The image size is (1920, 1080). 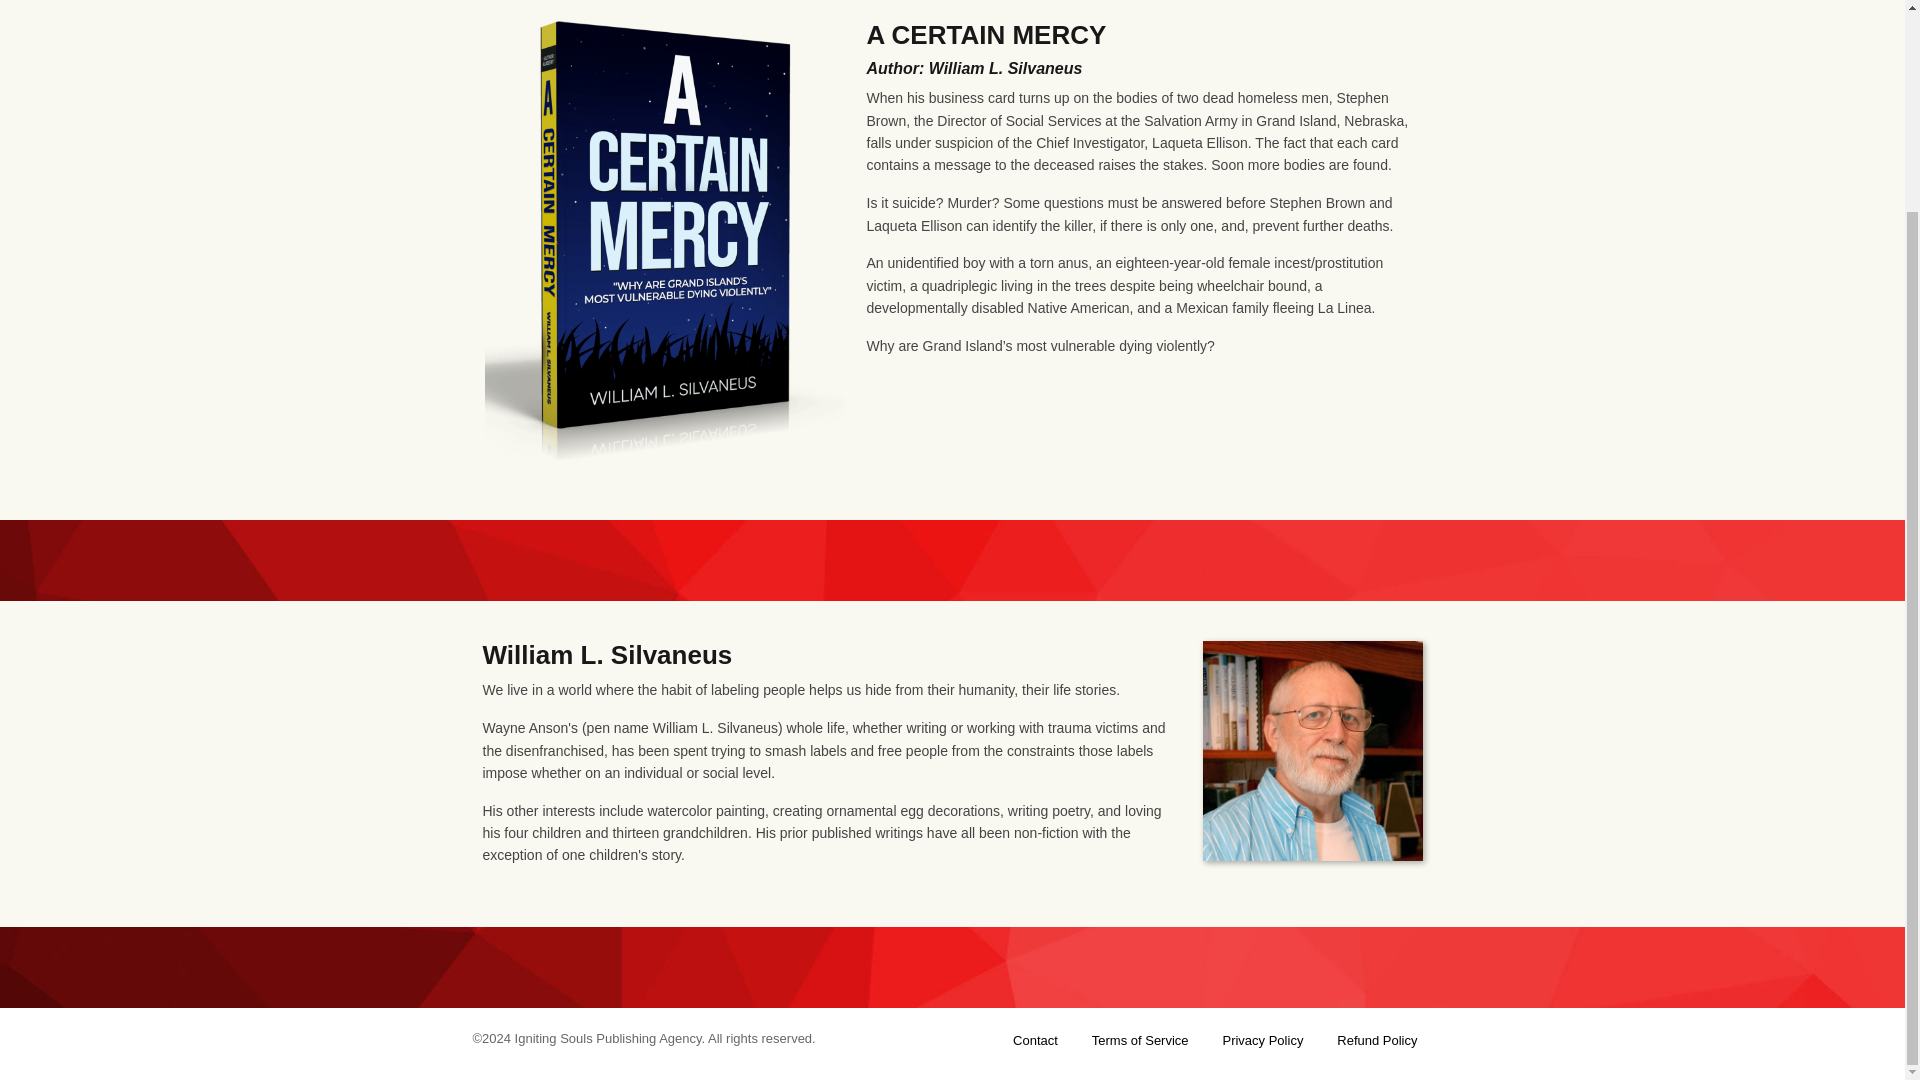 What do you see at coordinates (1035, 1040) in the screenshot?
I see `Contact` at bounding box center [1035, 1040].